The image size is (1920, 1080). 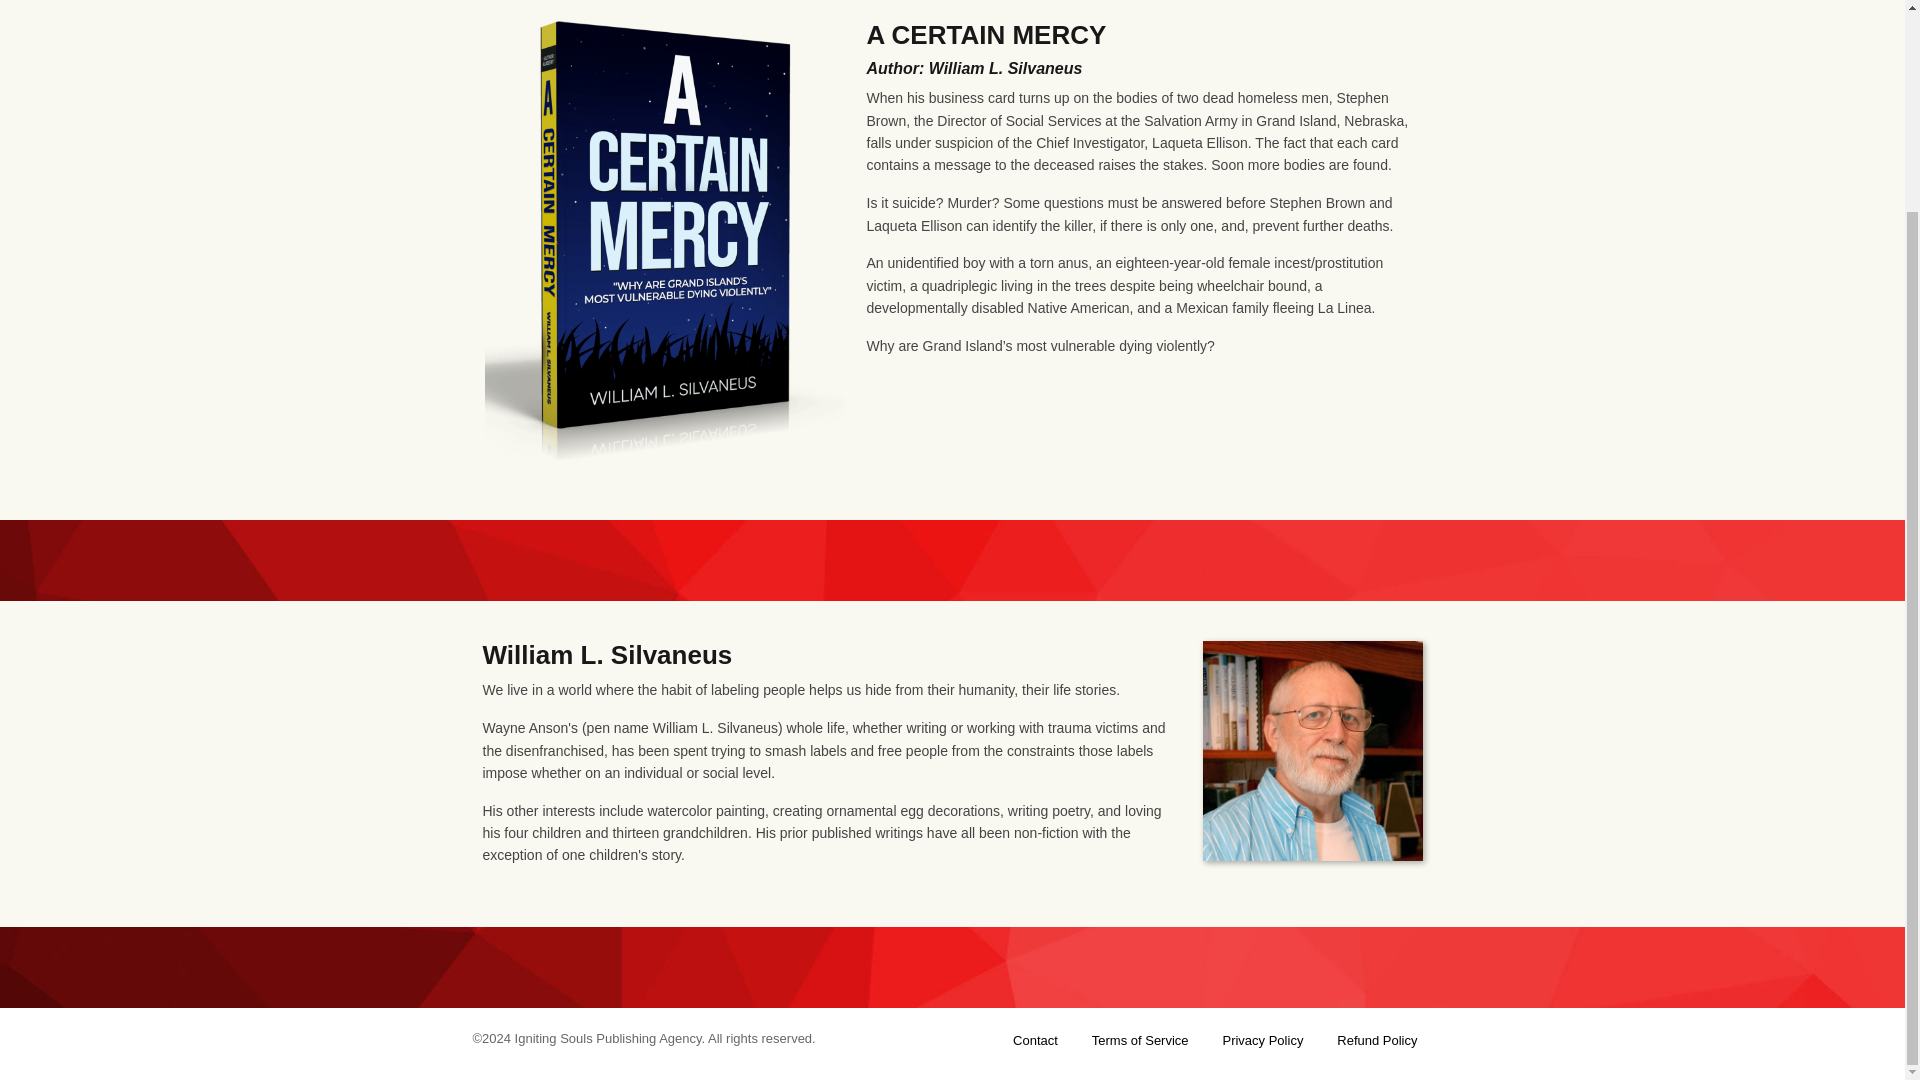 What do you see at coordinates (1035, 1040) in the screenshot?
I see `Contact` at bounding box center [1035, 1040].